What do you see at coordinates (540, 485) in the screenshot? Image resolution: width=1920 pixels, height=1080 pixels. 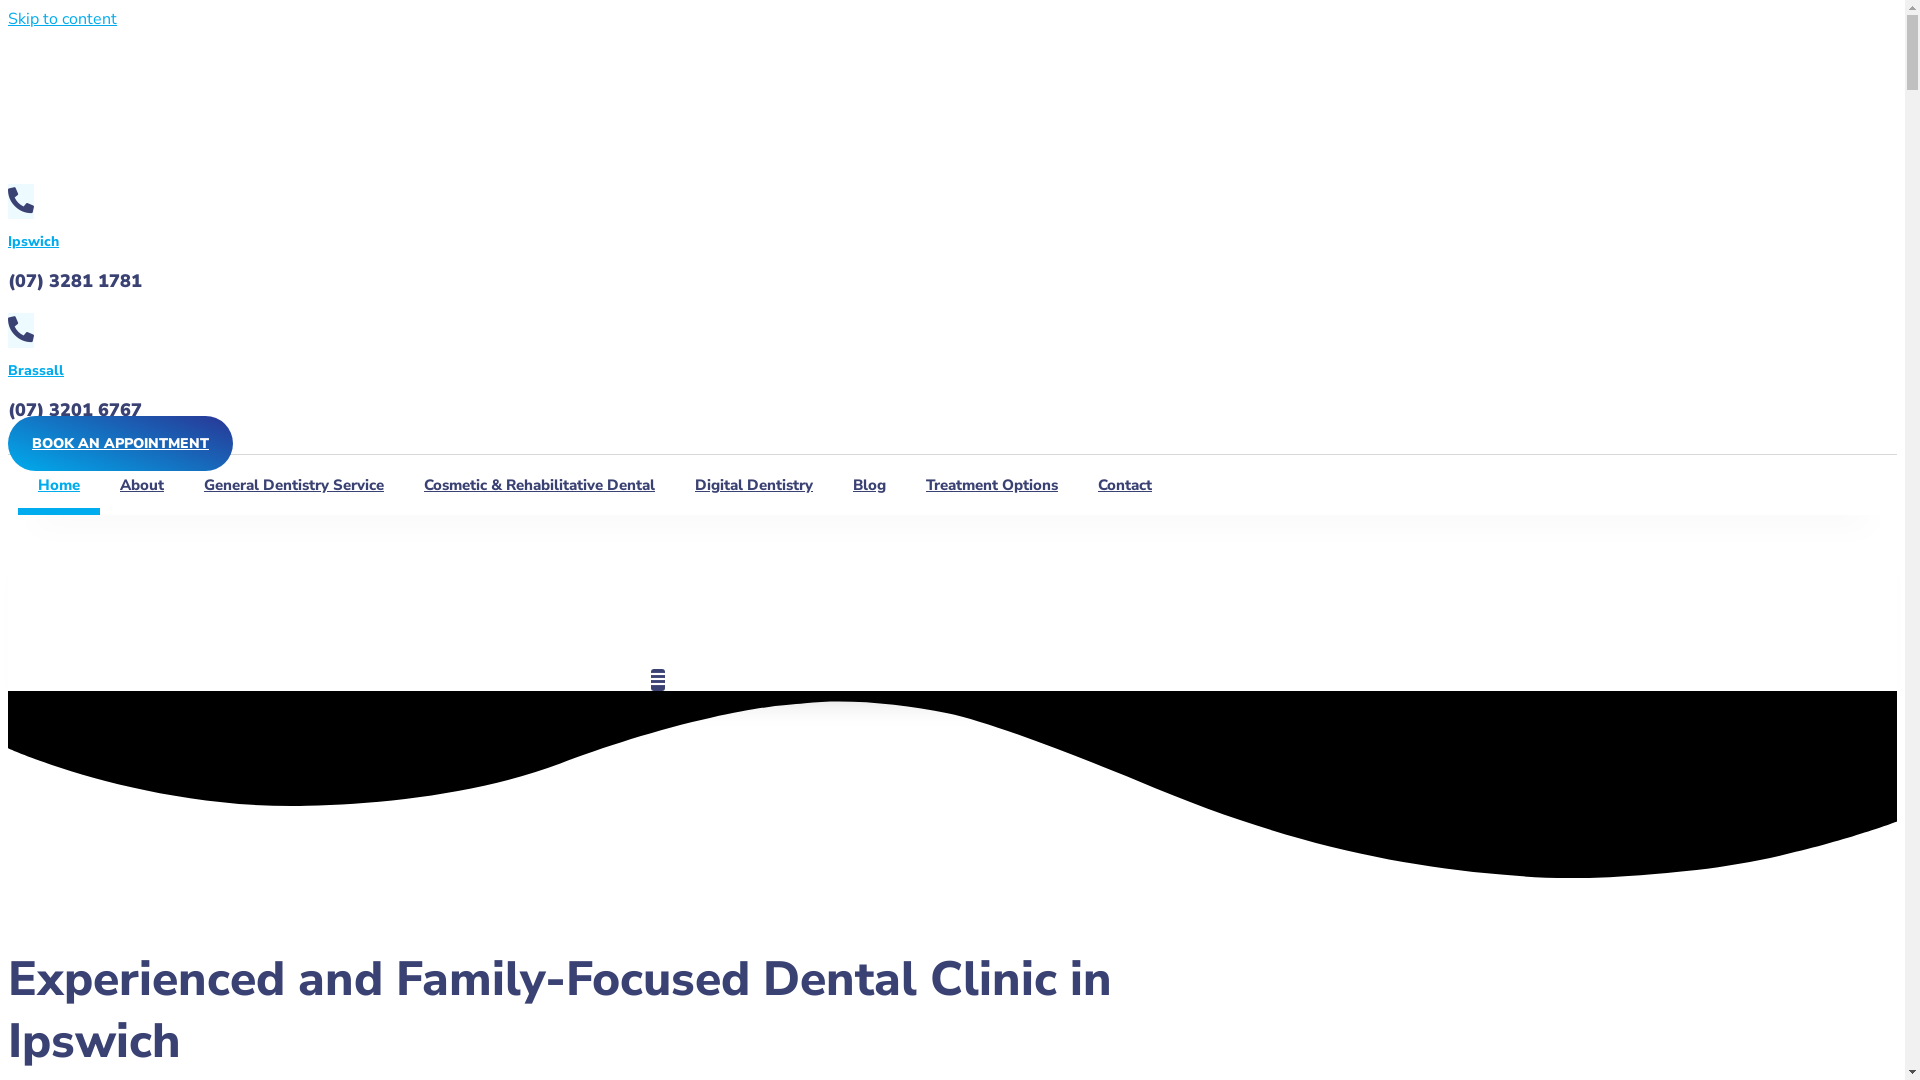 I see `Cosmetic & Rehabilitative Dental` at bounding box center [540, 485].